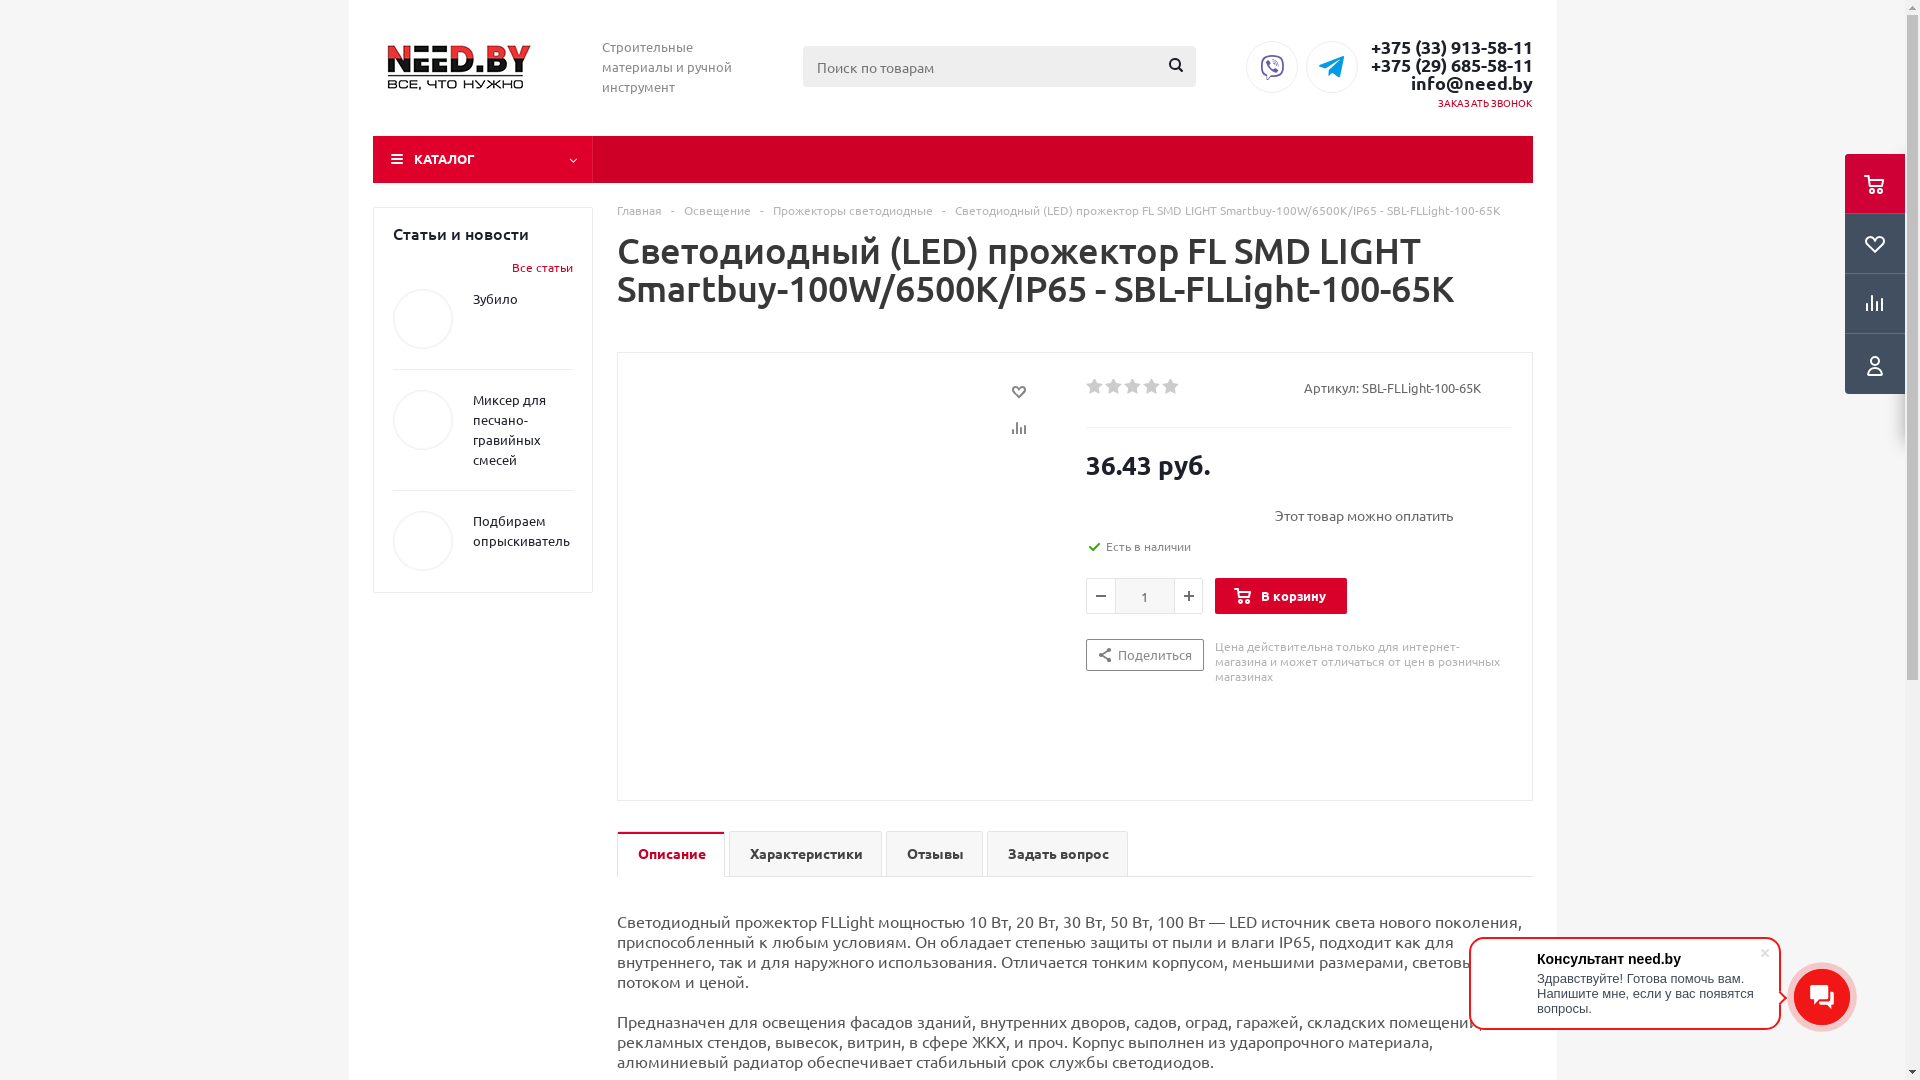 The width and height of the screenshot is (1920, 1080). Describe the element at coordinates (846, 578) in the screenshot. I see `SBL-FLLight-100-65K_main` at that location.